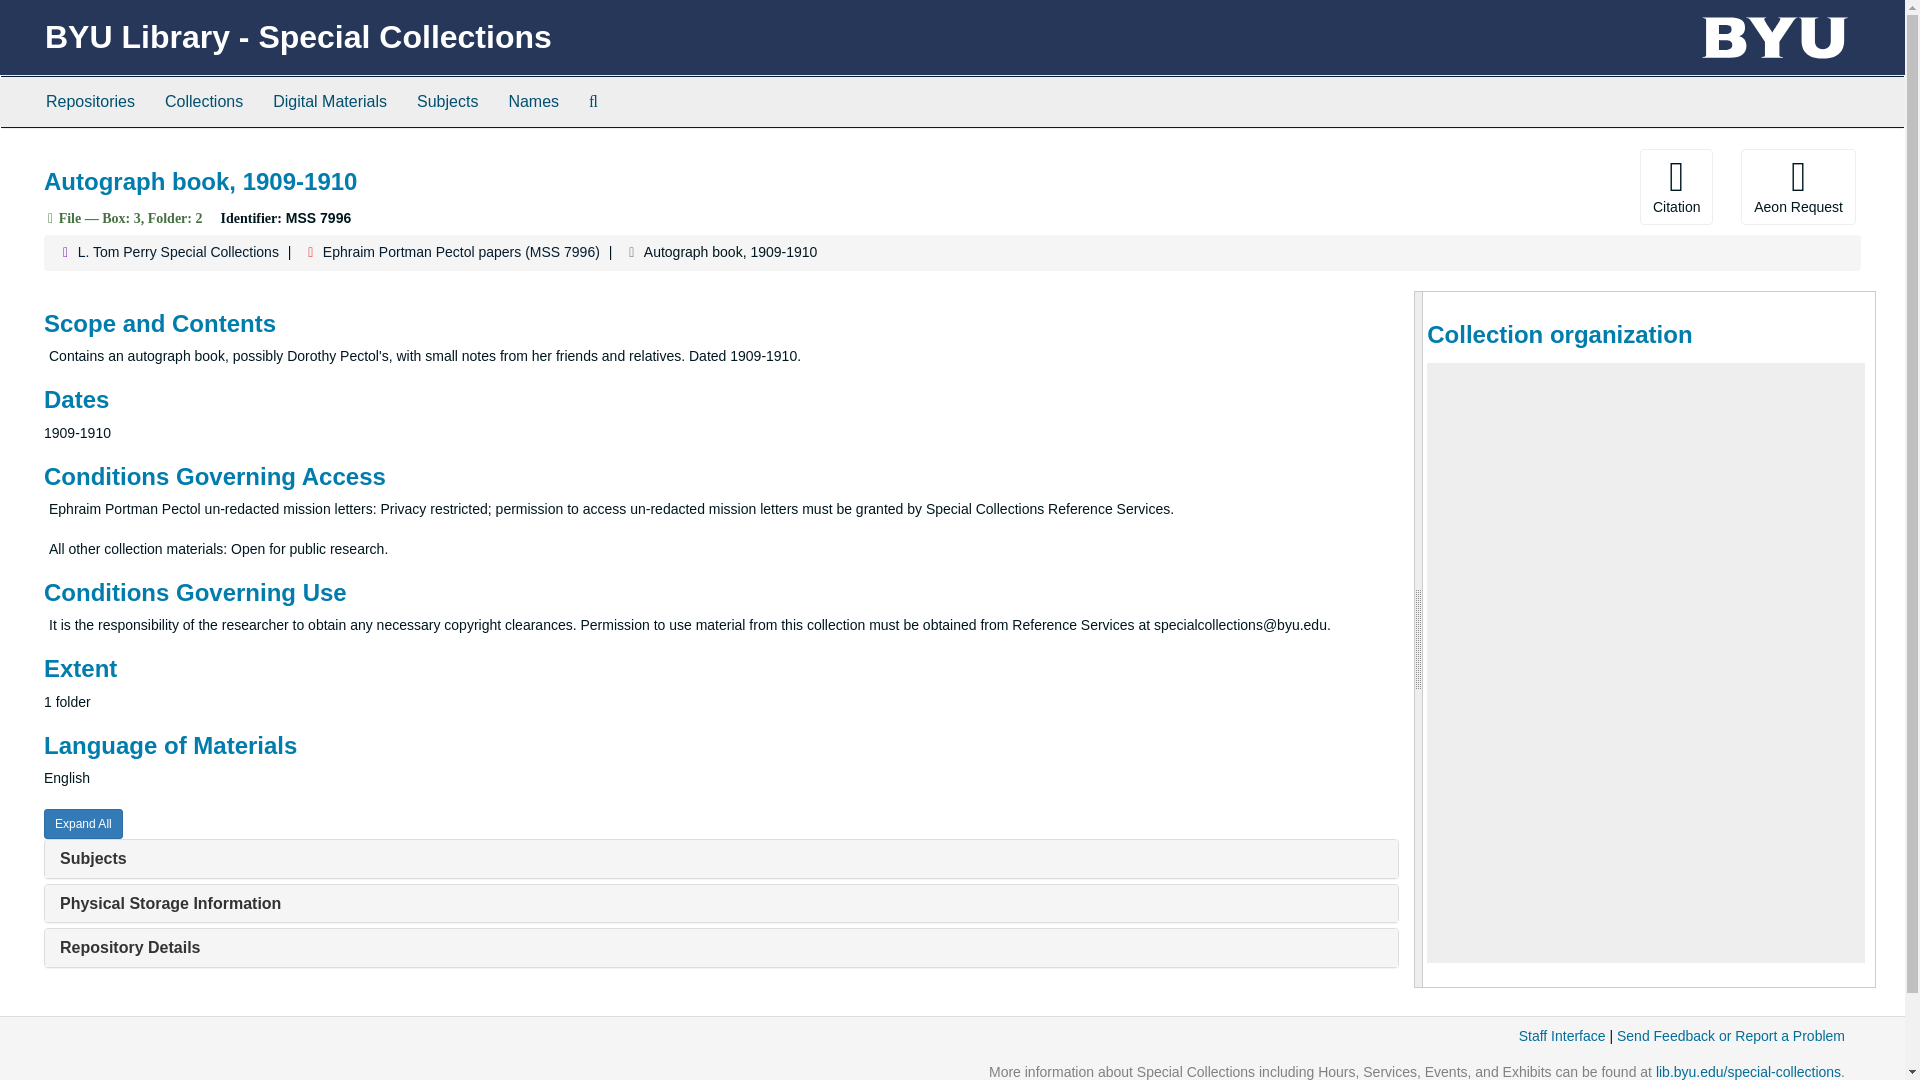  Describe the element at coordinates (534, 102) in the screenshot. I see `Names` at that location.